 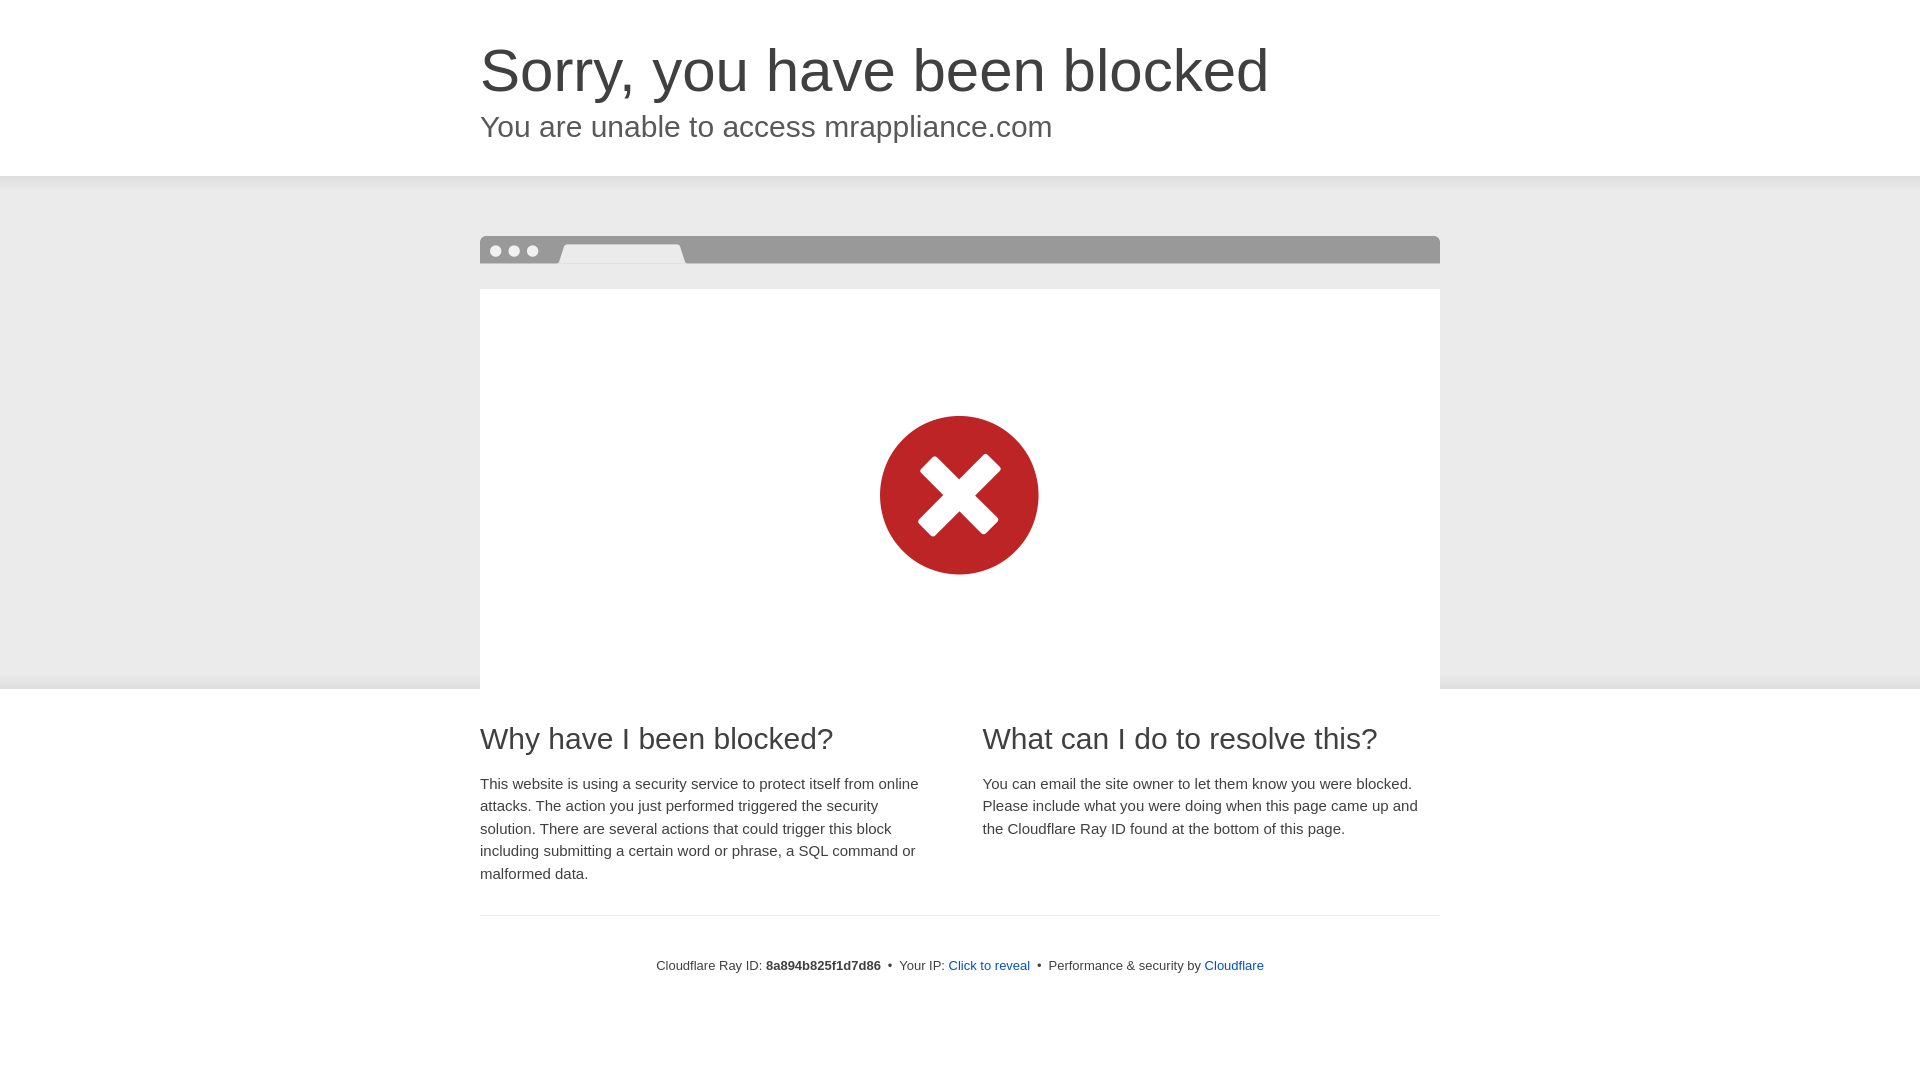 What do you see at coordinates (1234, 965) in the screenshot?
I see `Cloudflare` at bounding box center [1234, 965].